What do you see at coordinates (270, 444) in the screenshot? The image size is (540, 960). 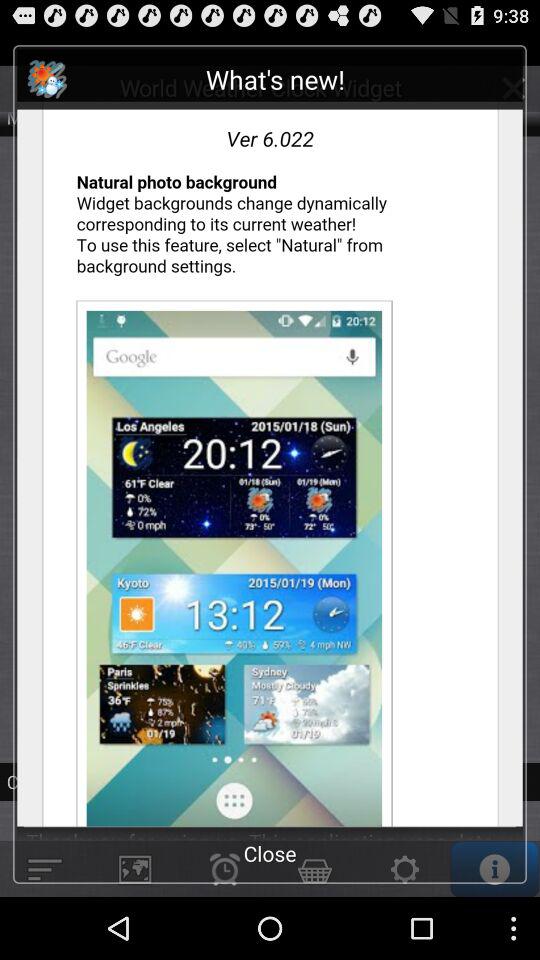 I see `check new features` at bounding box center [270, 444].